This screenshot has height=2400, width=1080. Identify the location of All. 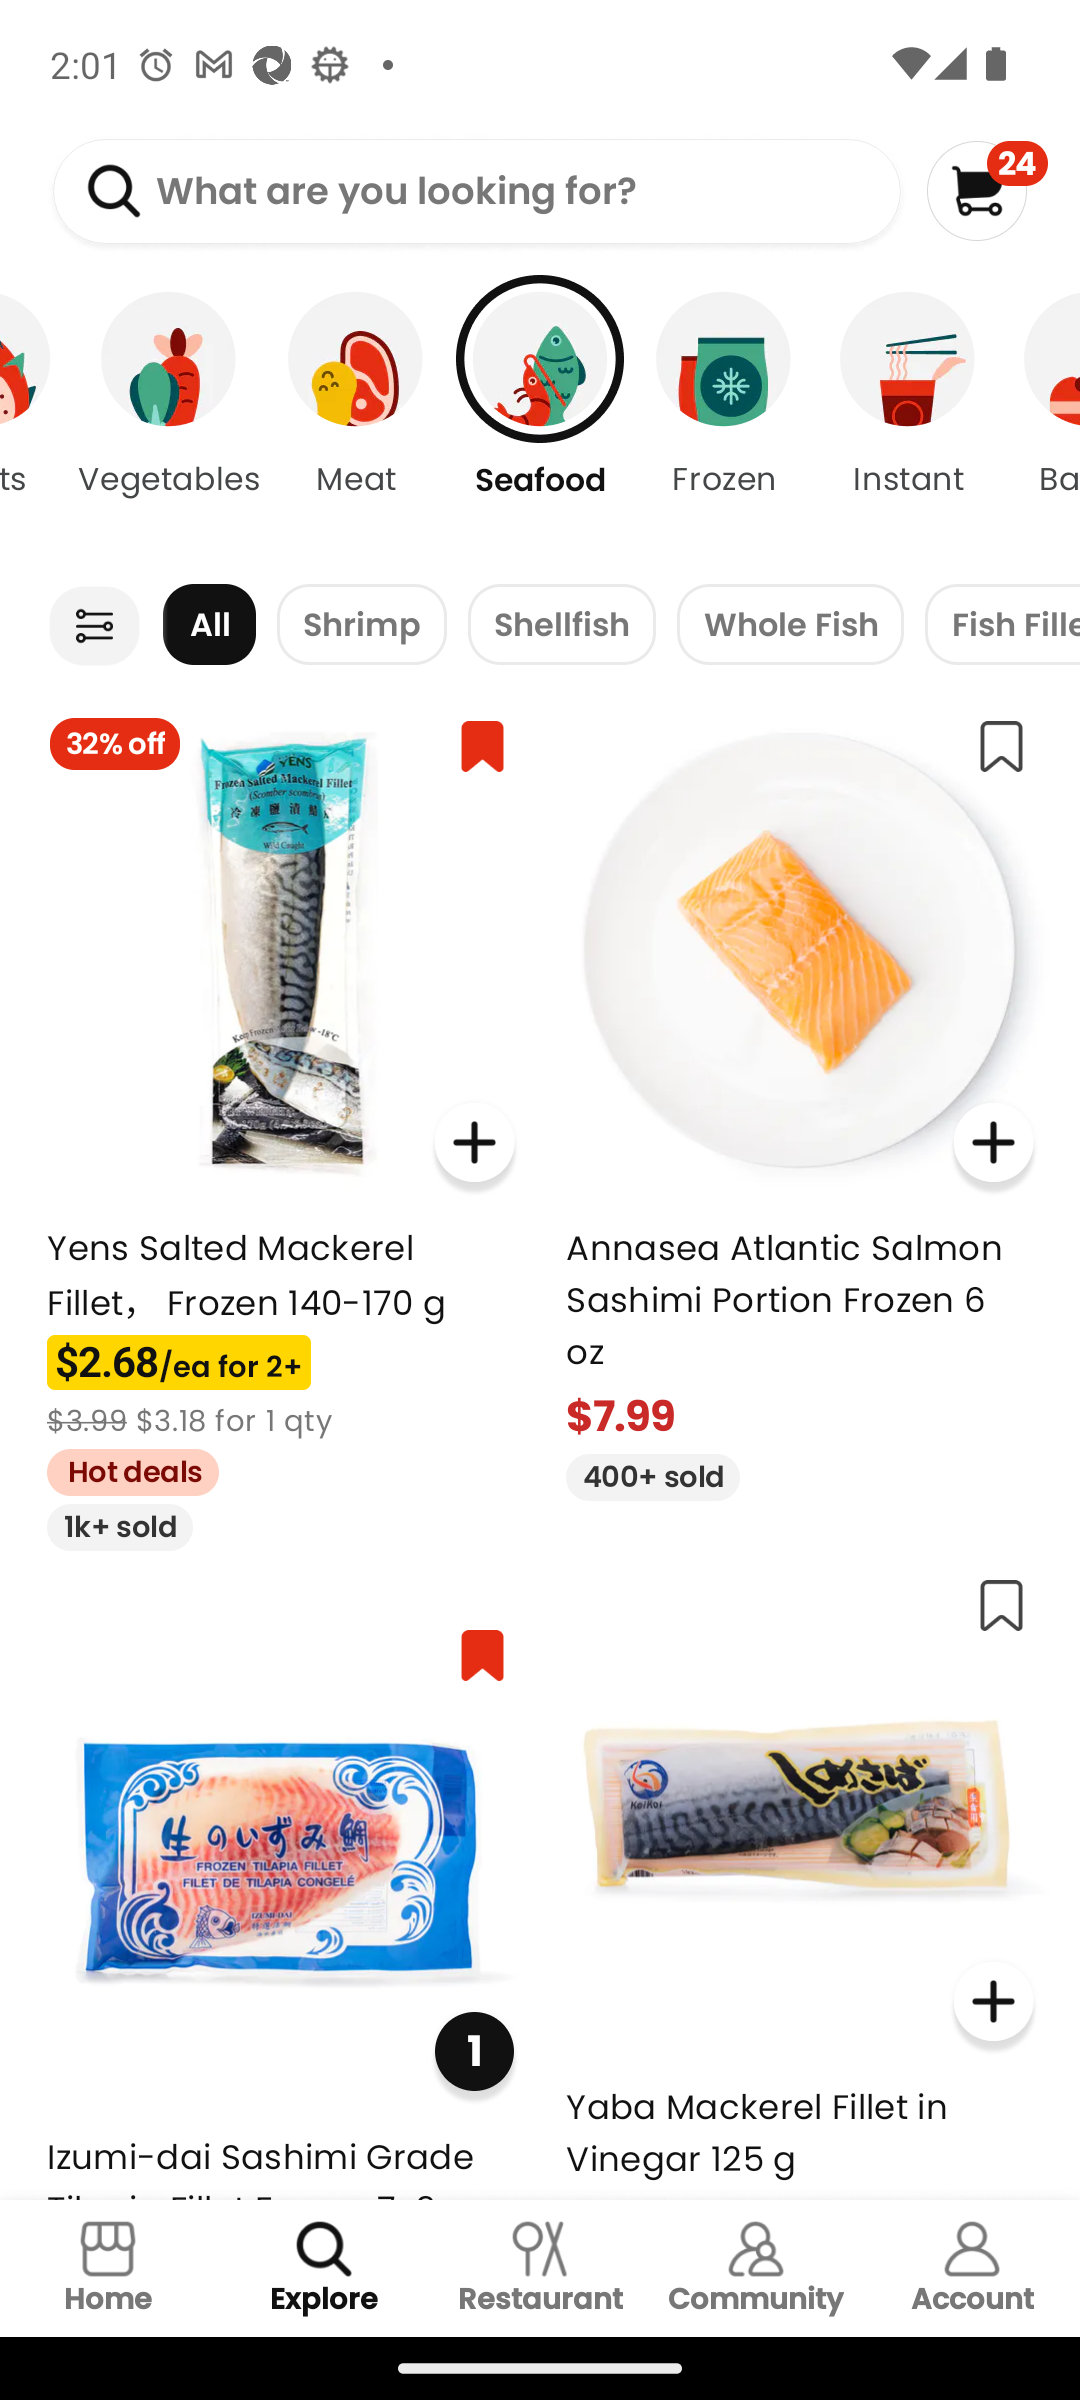
(209, 624).